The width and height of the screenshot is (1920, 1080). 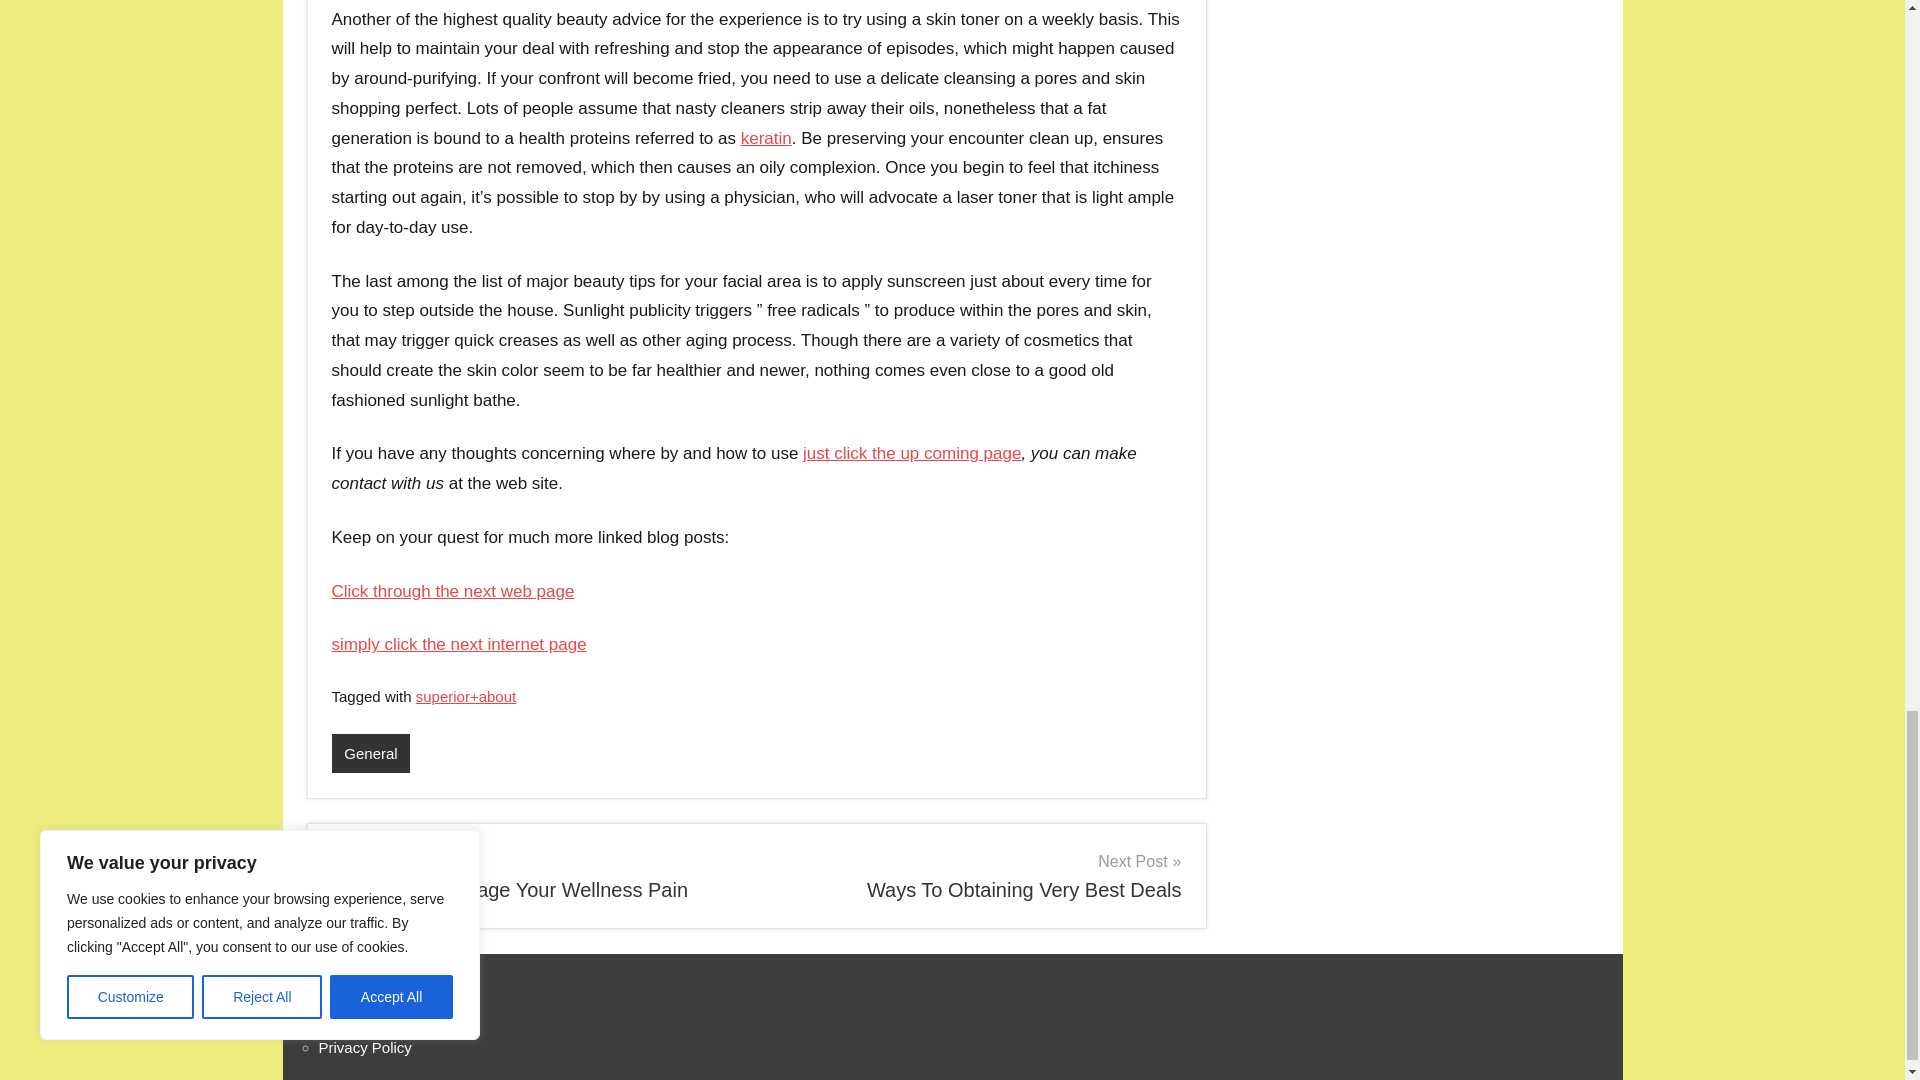 What do you see at coordinates (912, 453) in the screenshot?
I see `just click the up coming page` at bounding box center [912, 453].